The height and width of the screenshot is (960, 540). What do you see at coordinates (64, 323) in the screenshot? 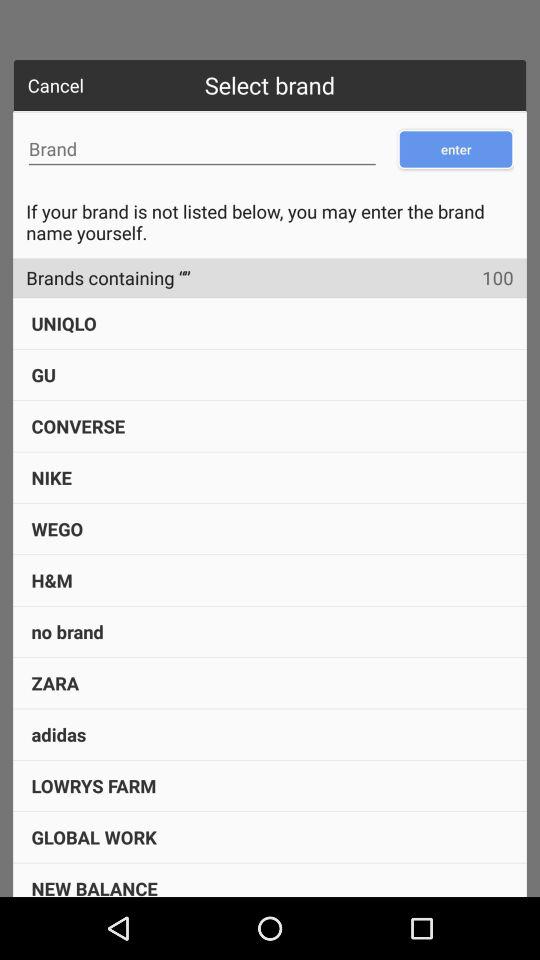
I see `select the uniqlo item` at bounding box center [64, 323].